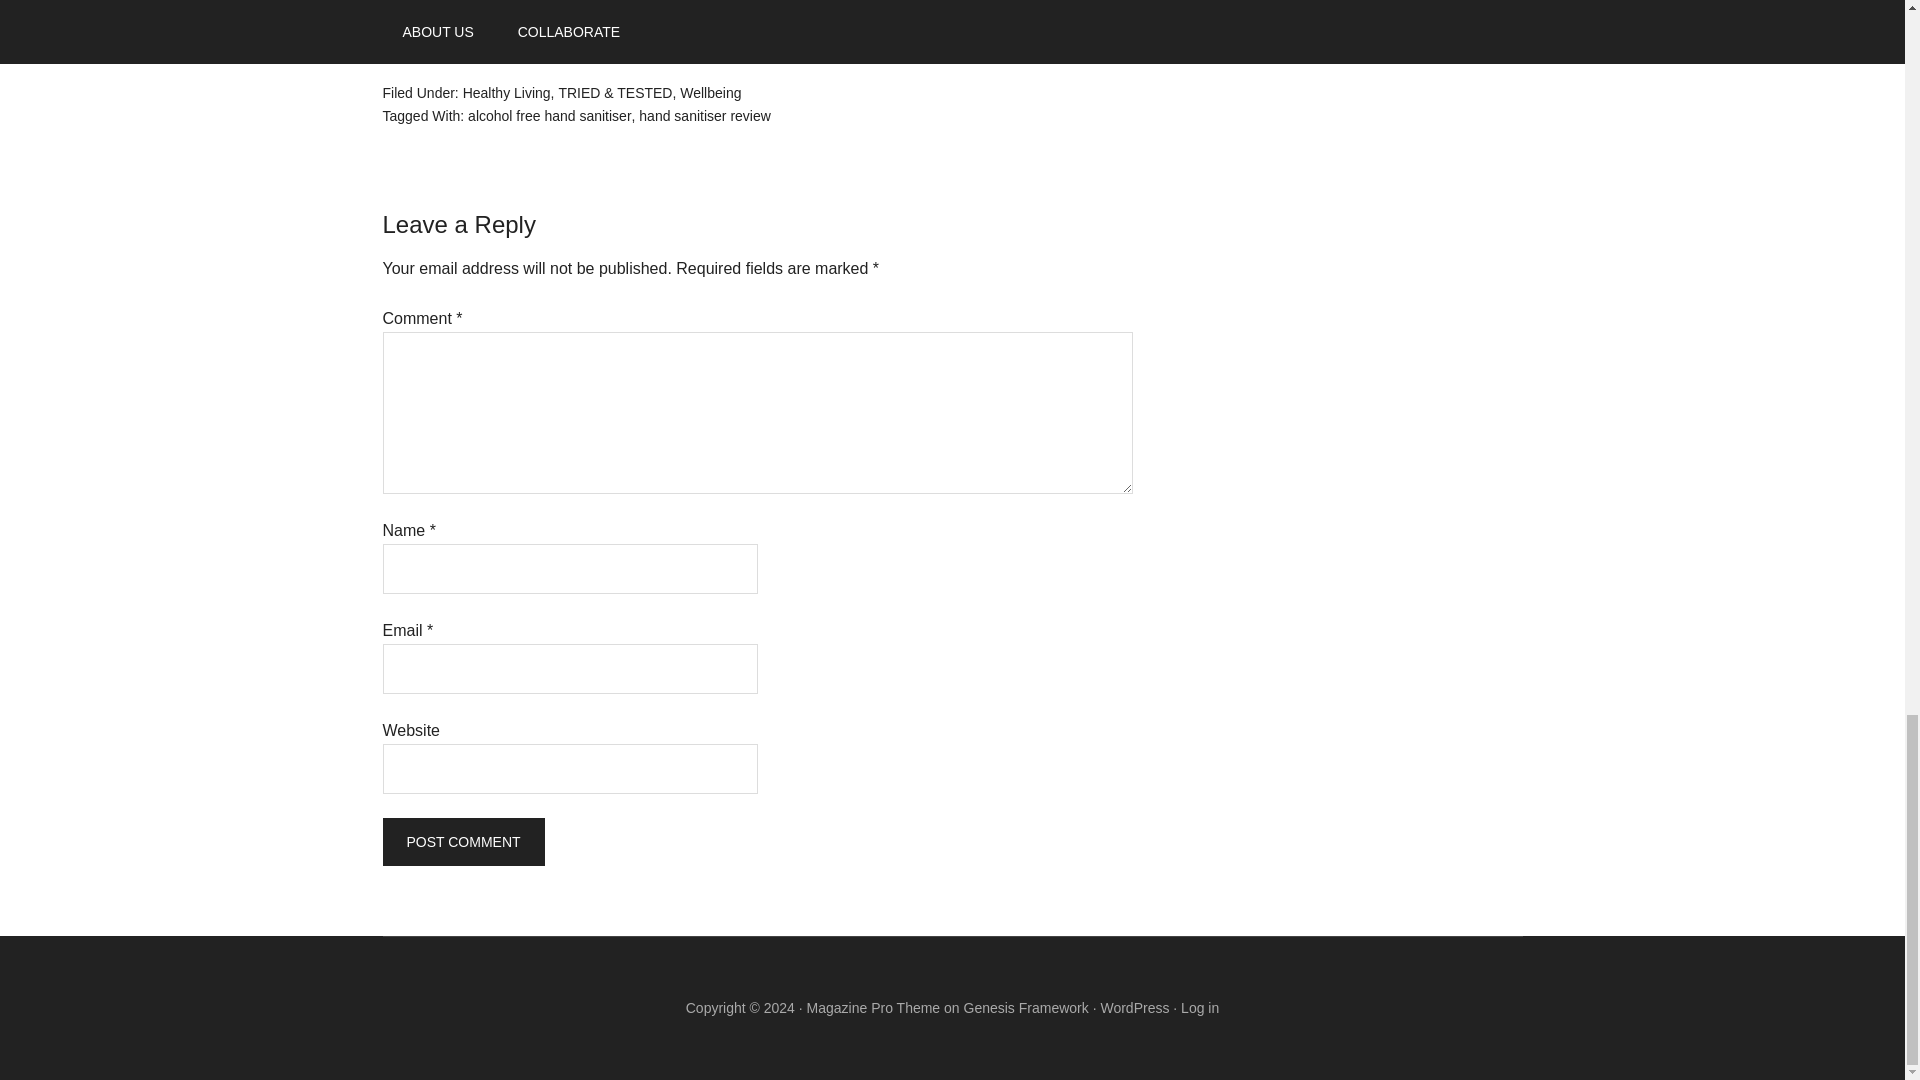 The width and height of the screenshot is (1920, 1080). Describe the element at coordinates (710, 93) in the screenshot. I see `Wellbeing` at that location.